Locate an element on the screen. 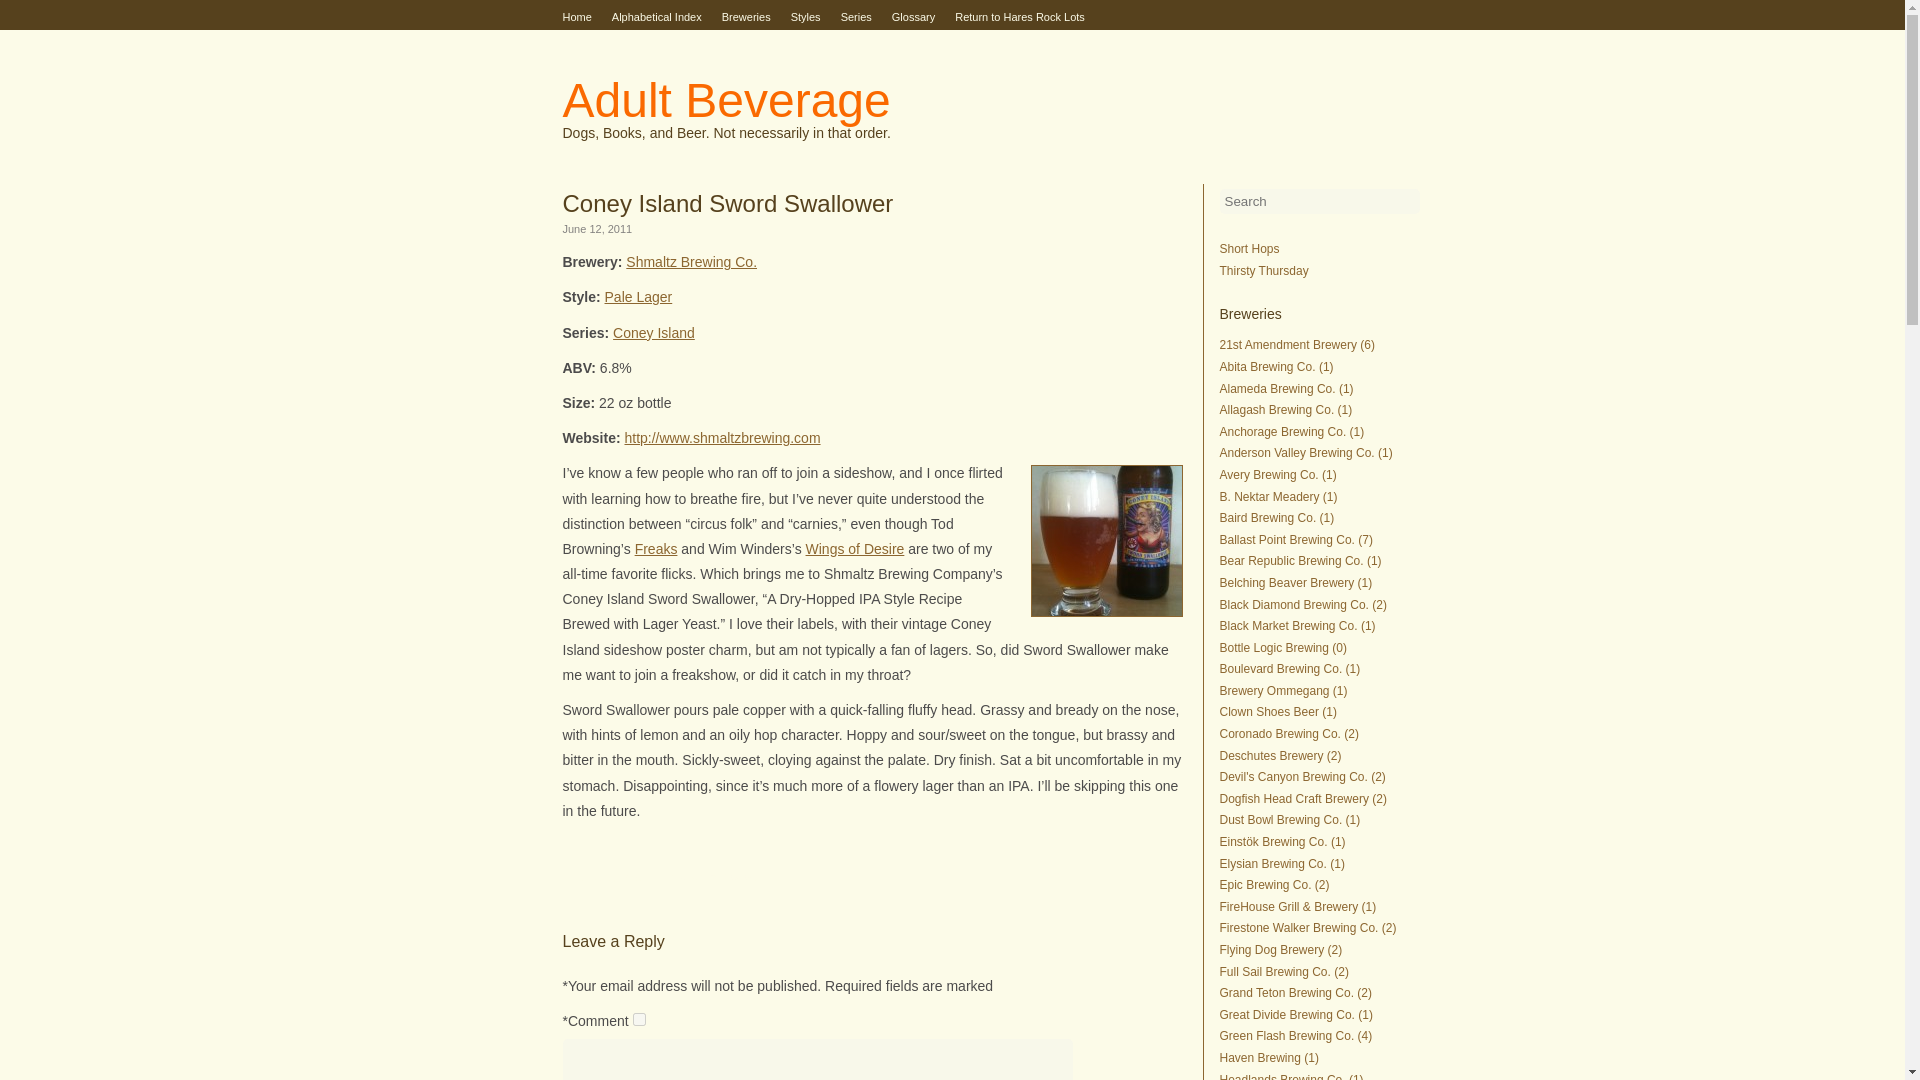 The width and height of the screenshot is (1920, 1080). Wings of Desire is located at coordinates (855, 549).